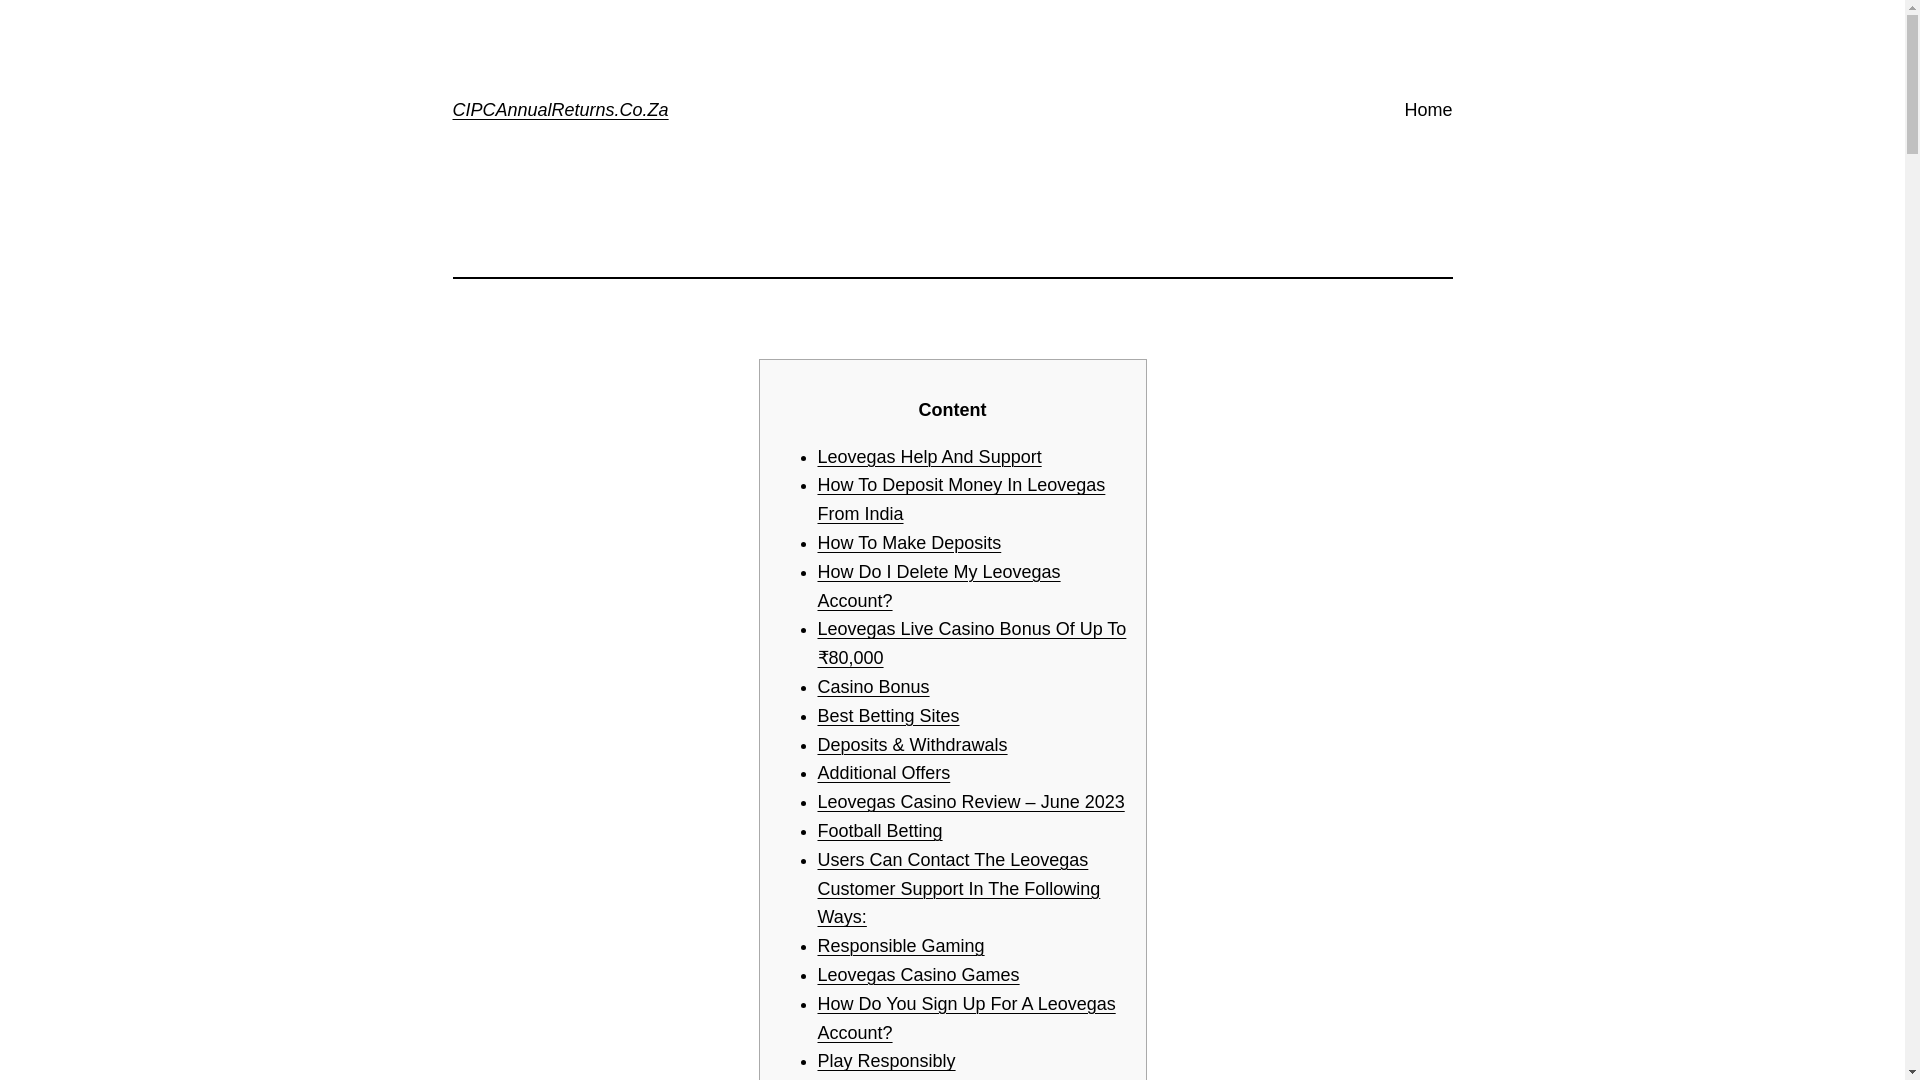  I want to click on Best Betting Sites, so click(888, 716).